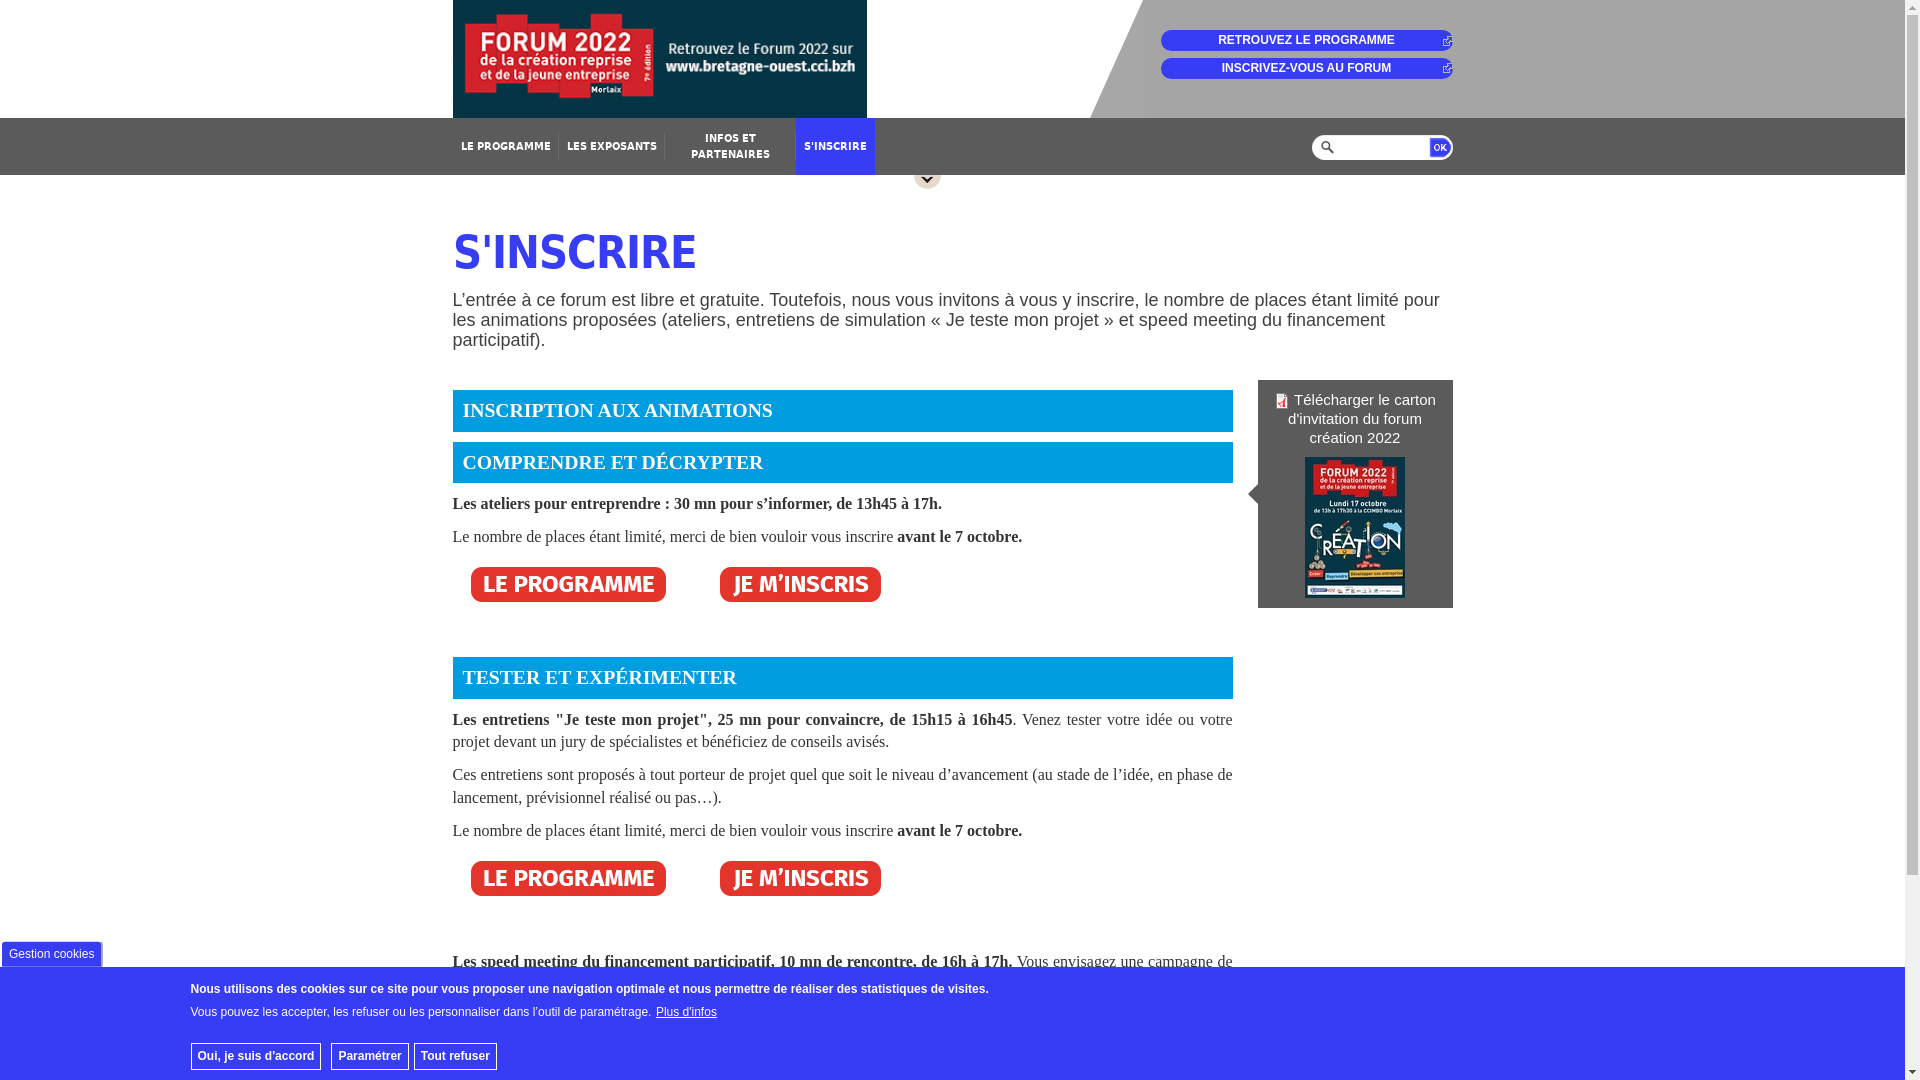  Describe the element at coordinates (572, 1030) in the screenshot. I see `kengo.bzh` at that location.